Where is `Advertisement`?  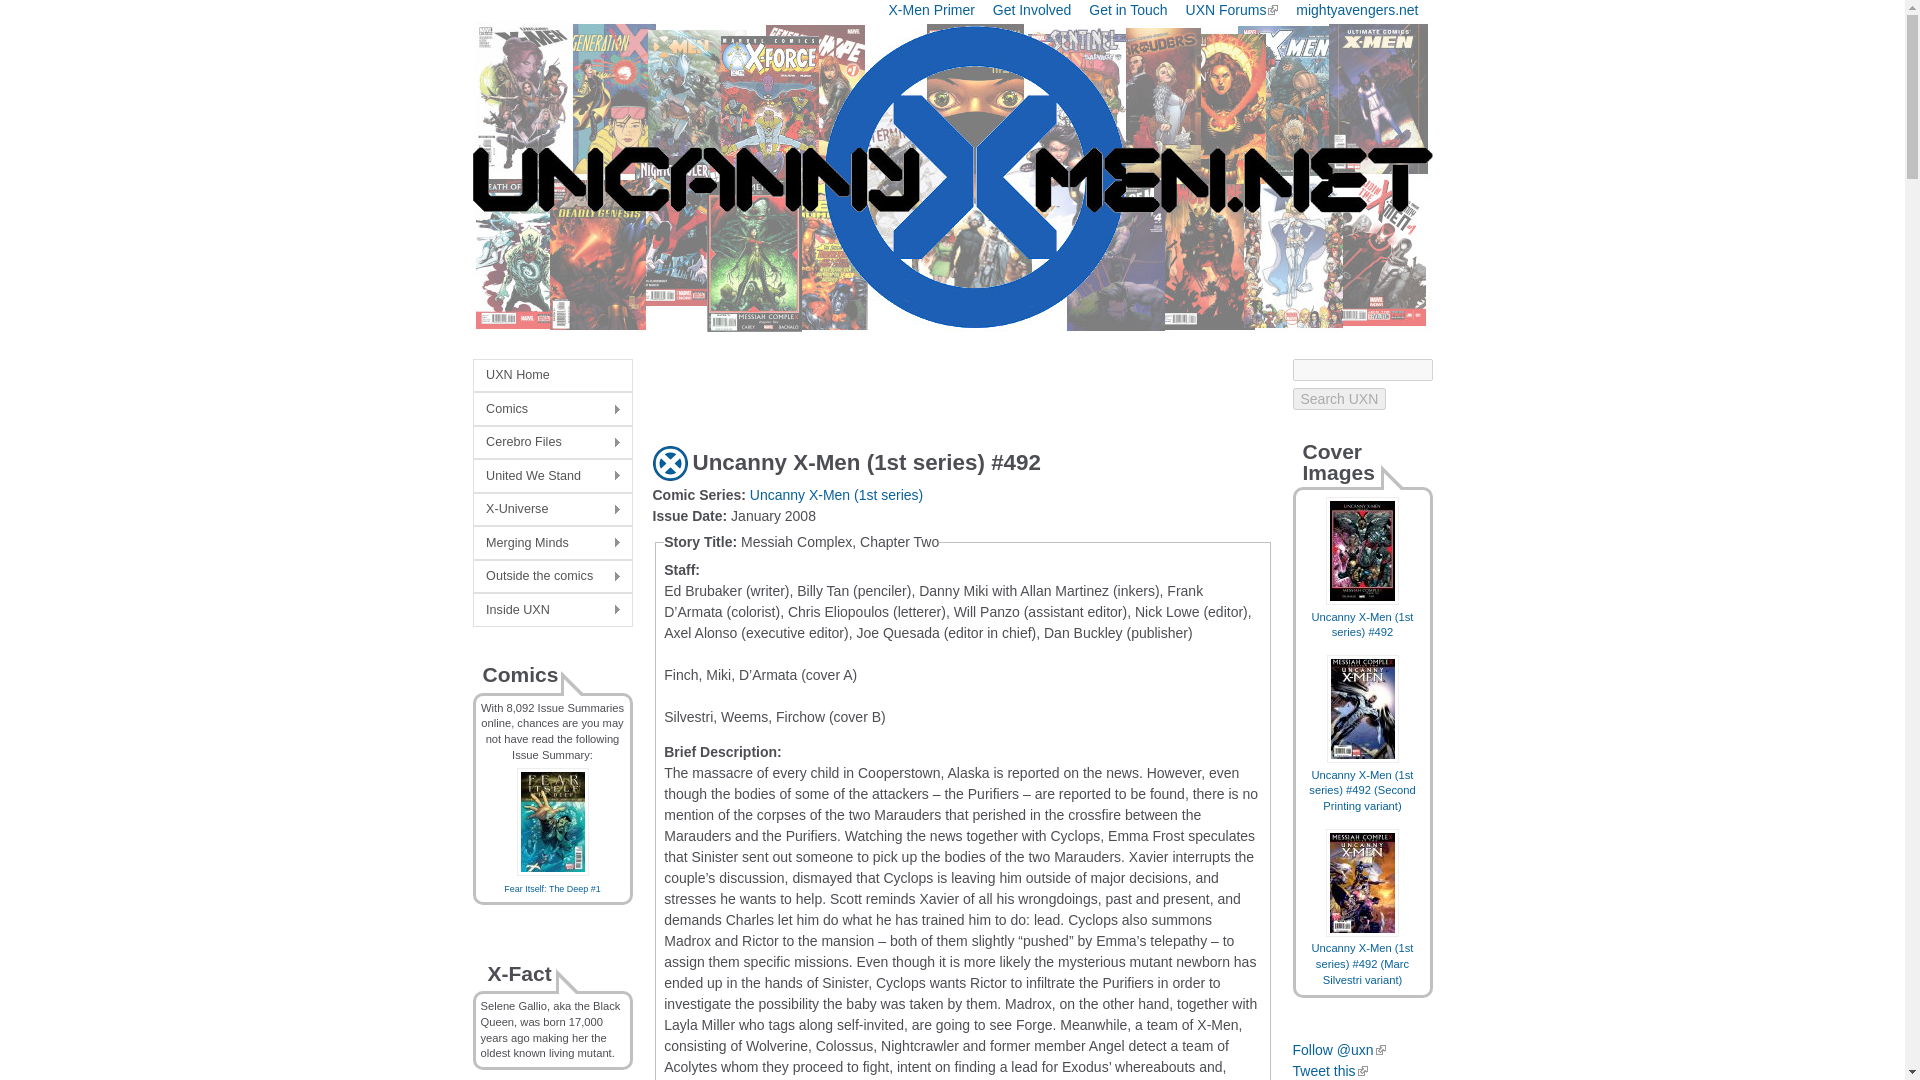
Advertisement is located at coordinates (886, 388).